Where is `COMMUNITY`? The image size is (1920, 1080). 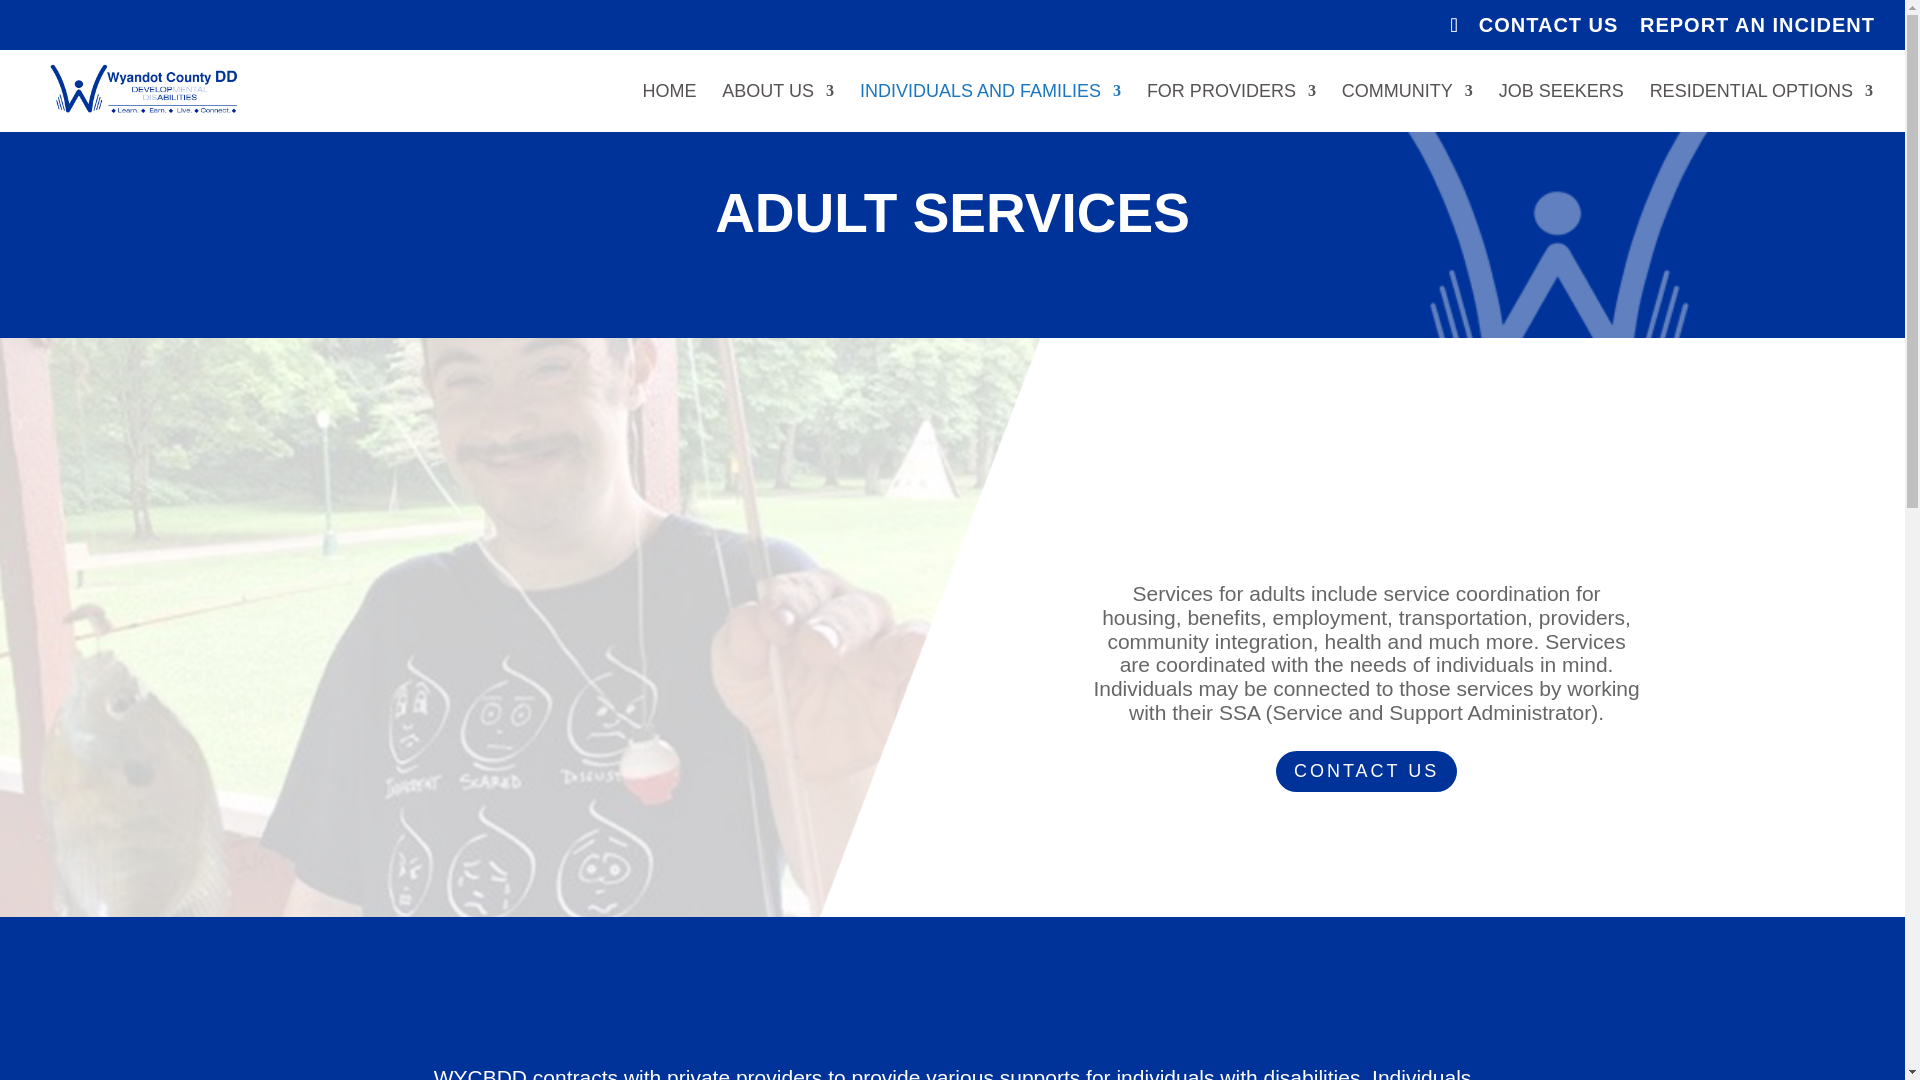 COMMUNITY is located at coordinates (1407, 108).